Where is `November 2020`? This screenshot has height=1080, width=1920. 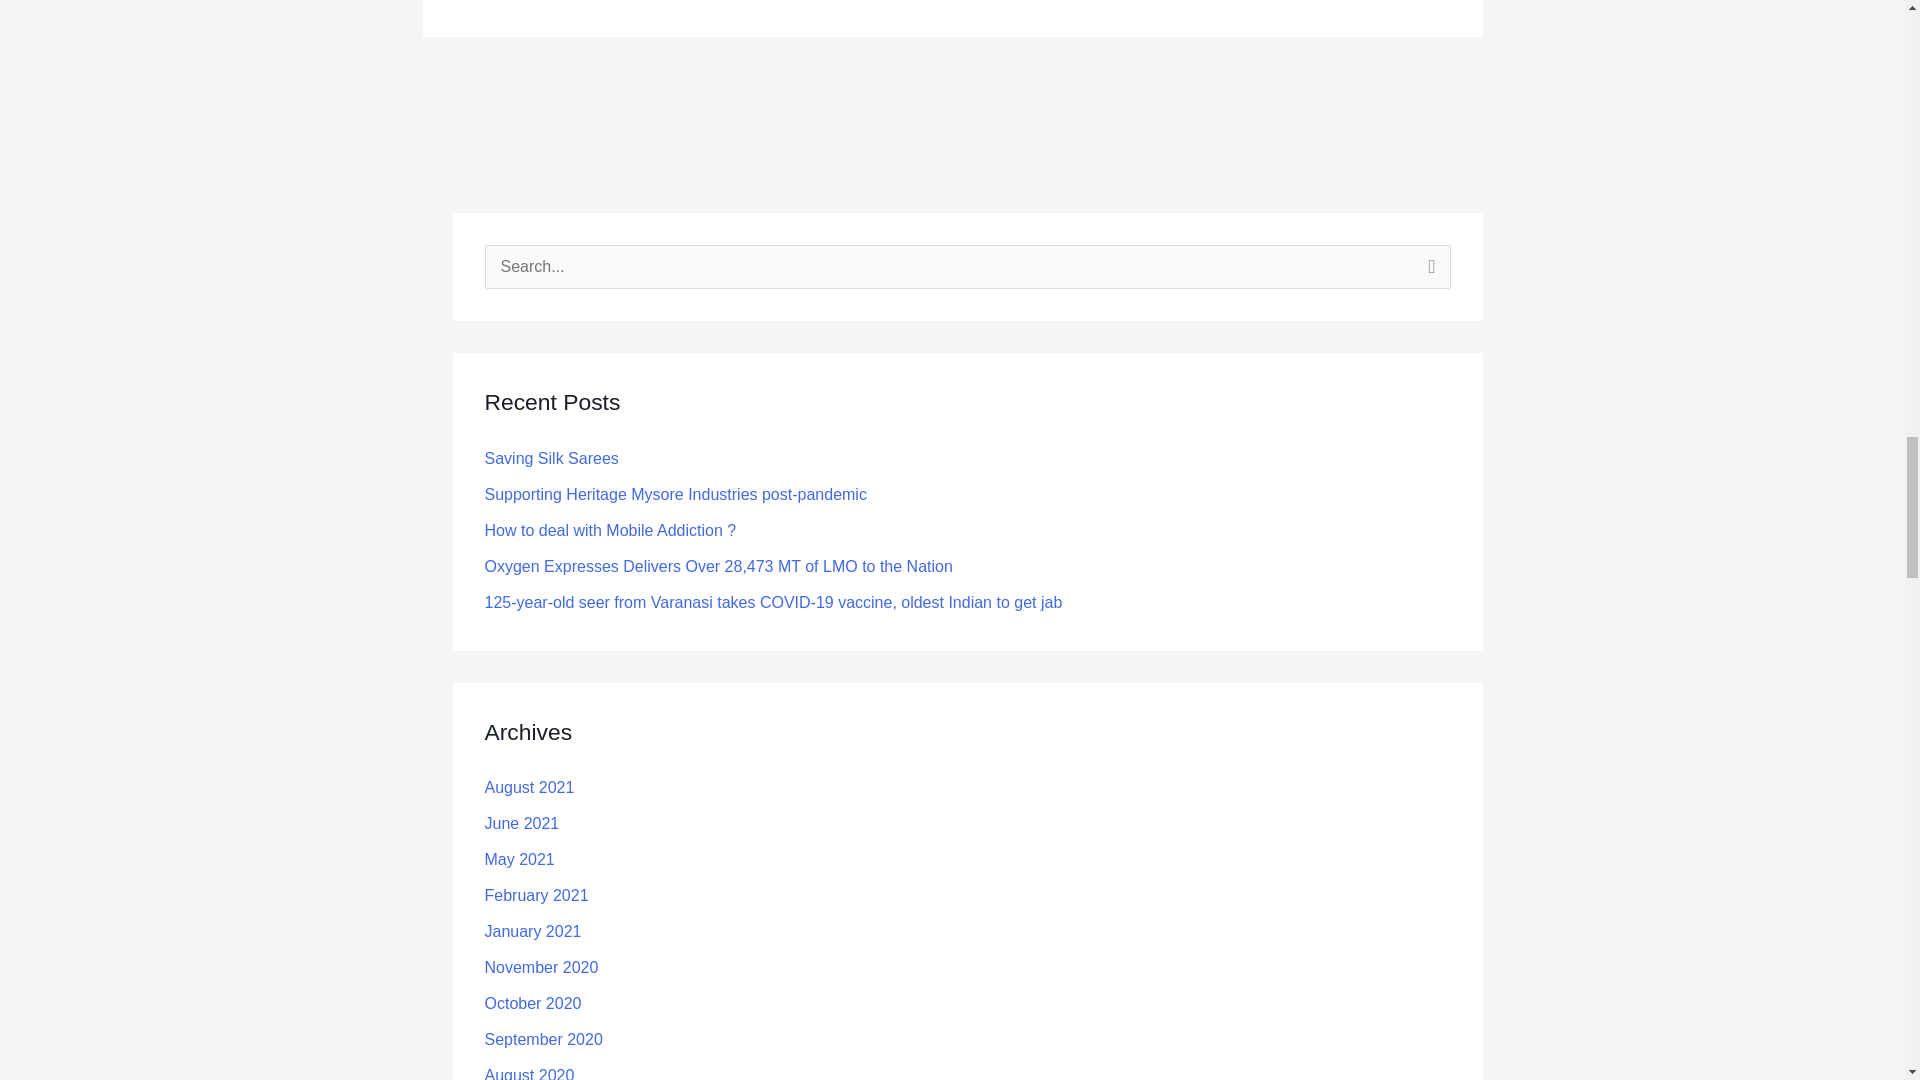
November 2020 is located at coordinates (540, 968).